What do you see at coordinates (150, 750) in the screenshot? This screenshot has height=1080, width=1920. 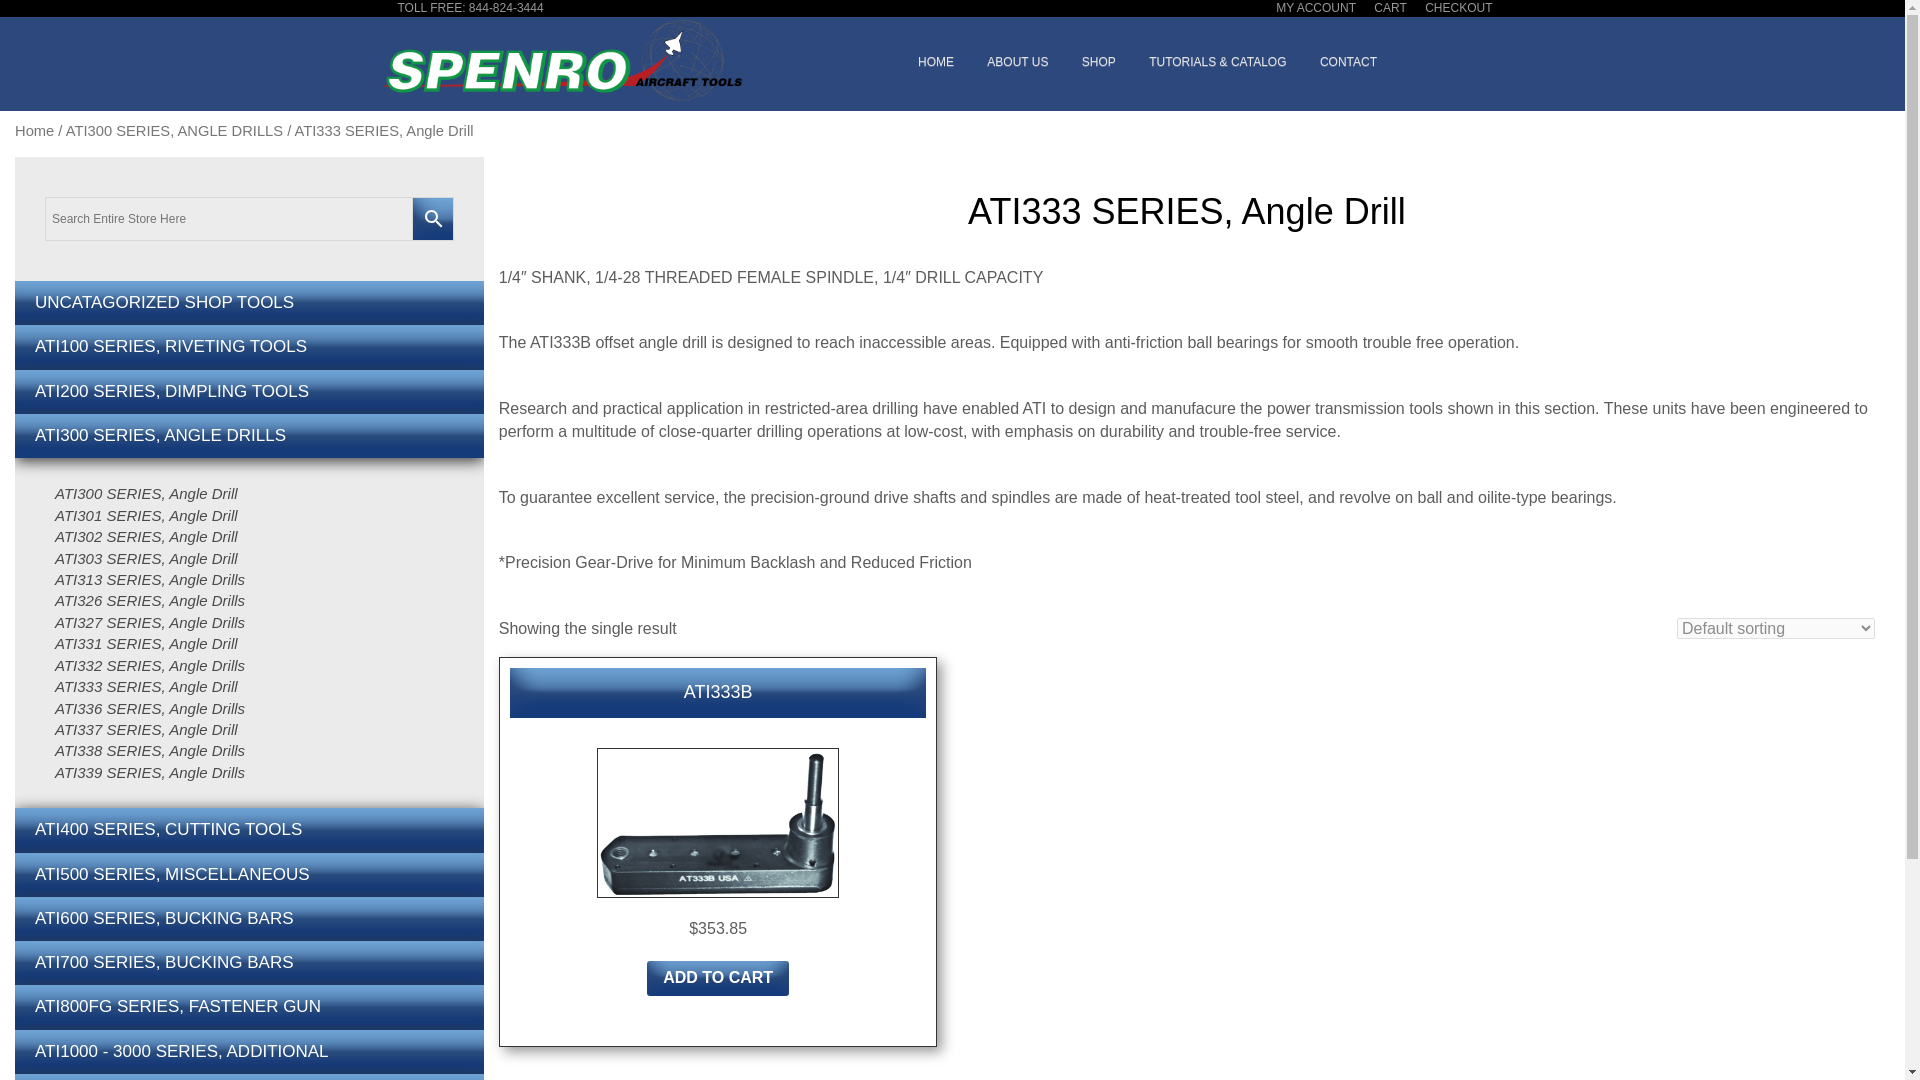 I see `ATI338 SERIES, Angle Drills` at bounding box center [150, 750].